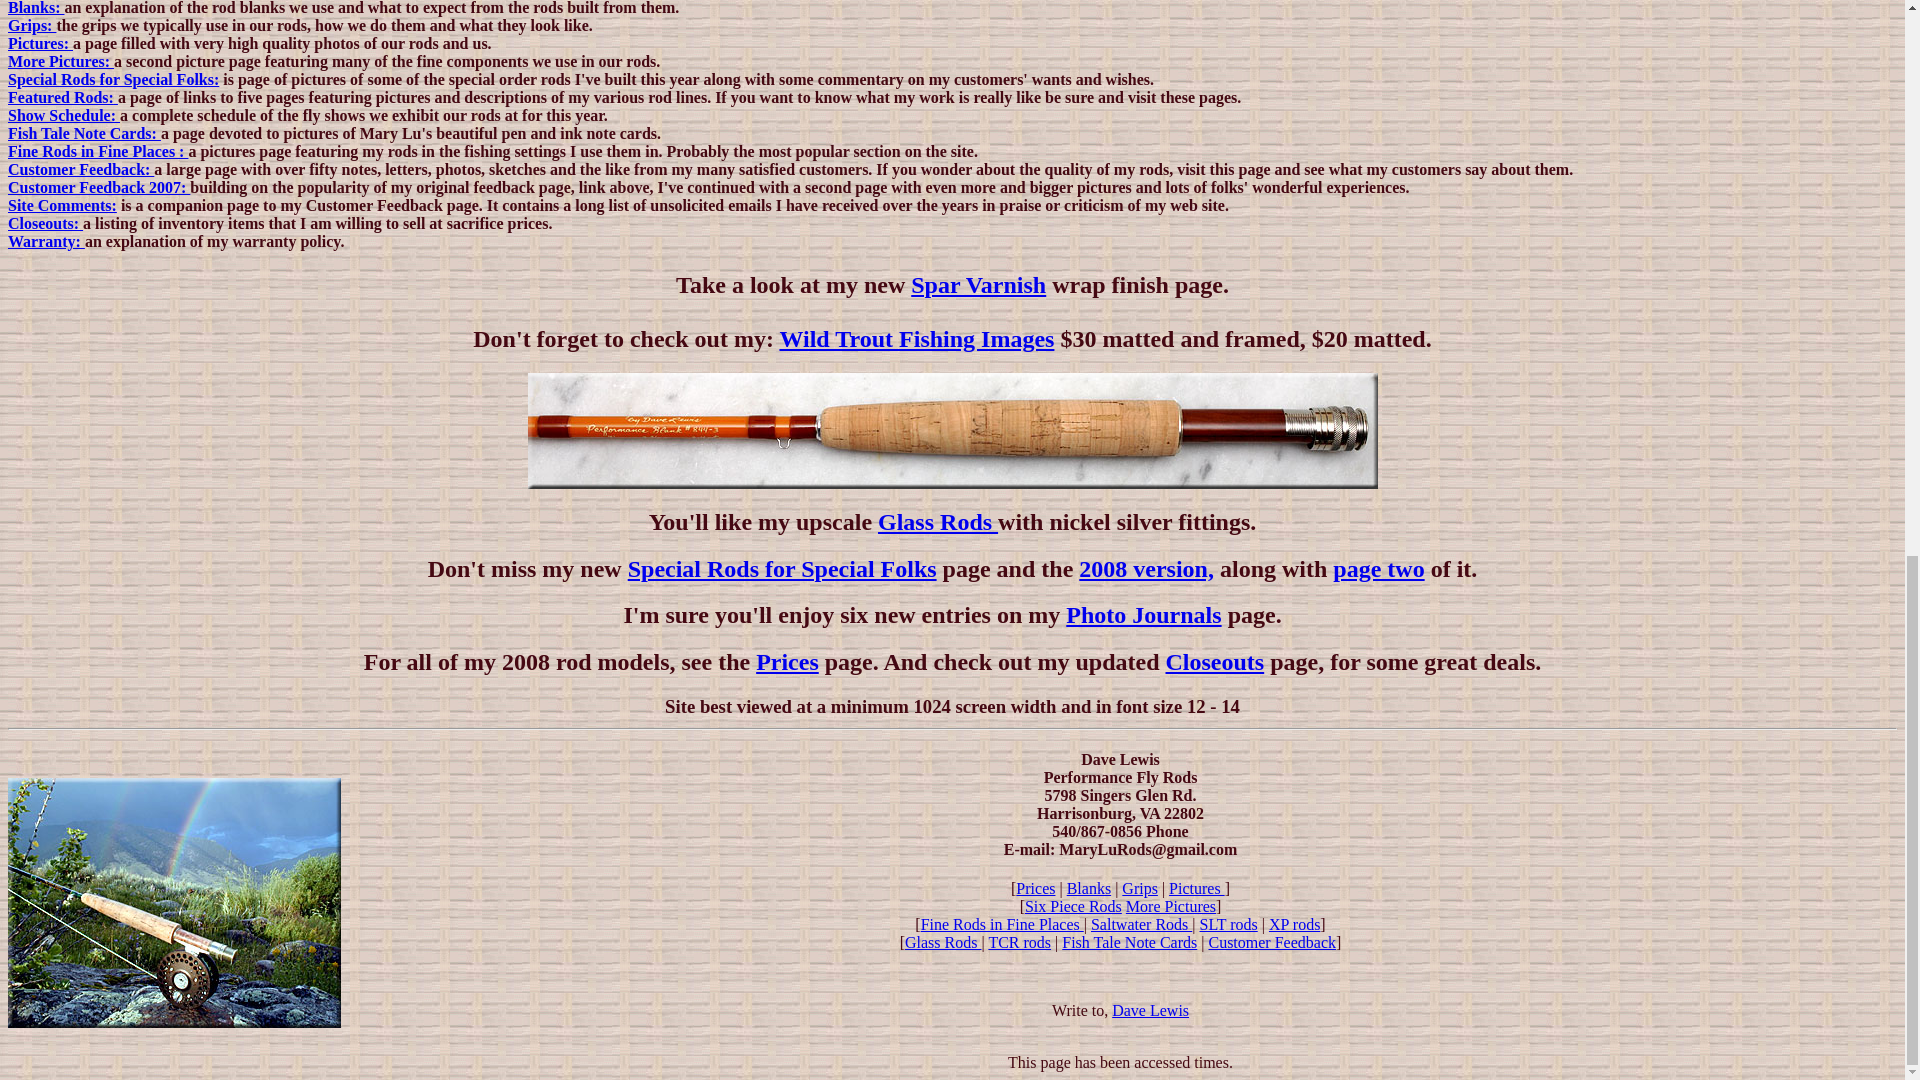  Describe the element at coordinates (1141, 924) in the screenshot. I see `Saltwater Rods` at that location.